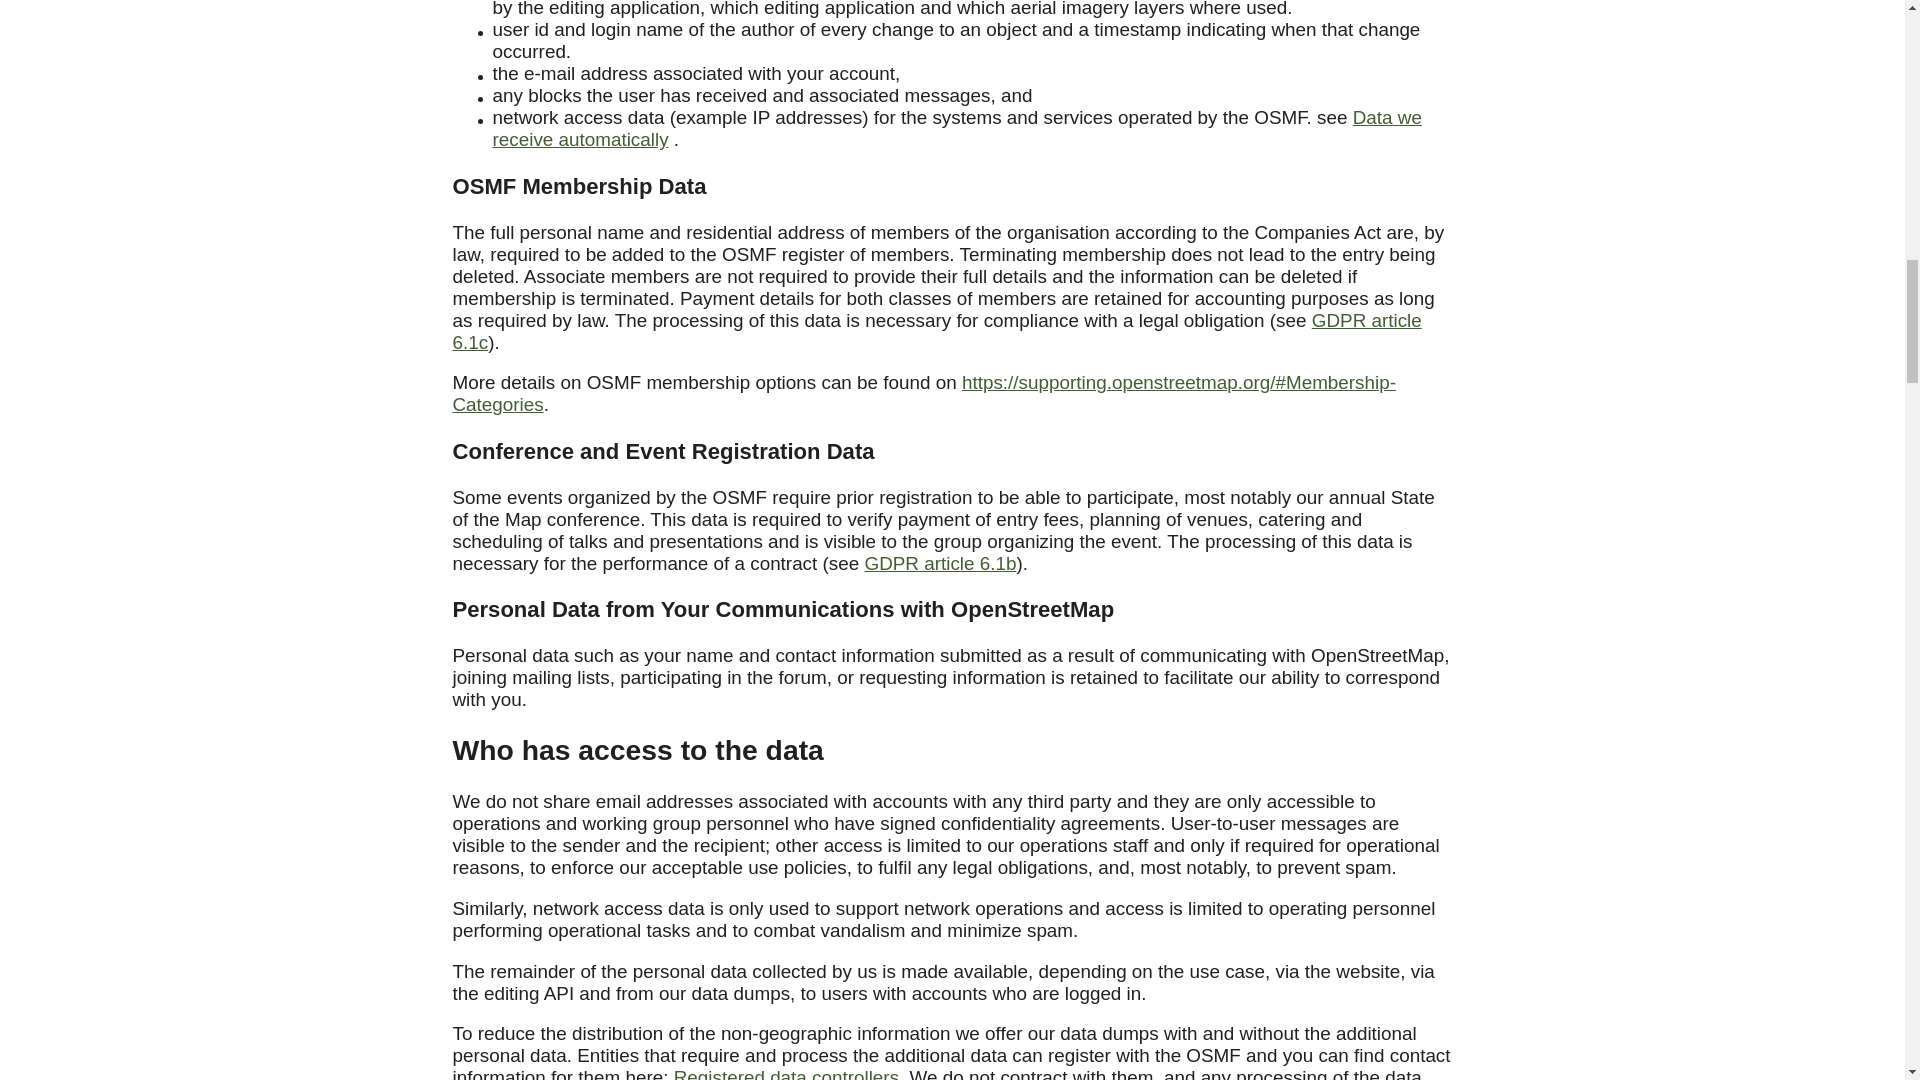  Describe the element at coordinates (956, 128) in the screenshot. I see `Data we receive automatically` at that location.